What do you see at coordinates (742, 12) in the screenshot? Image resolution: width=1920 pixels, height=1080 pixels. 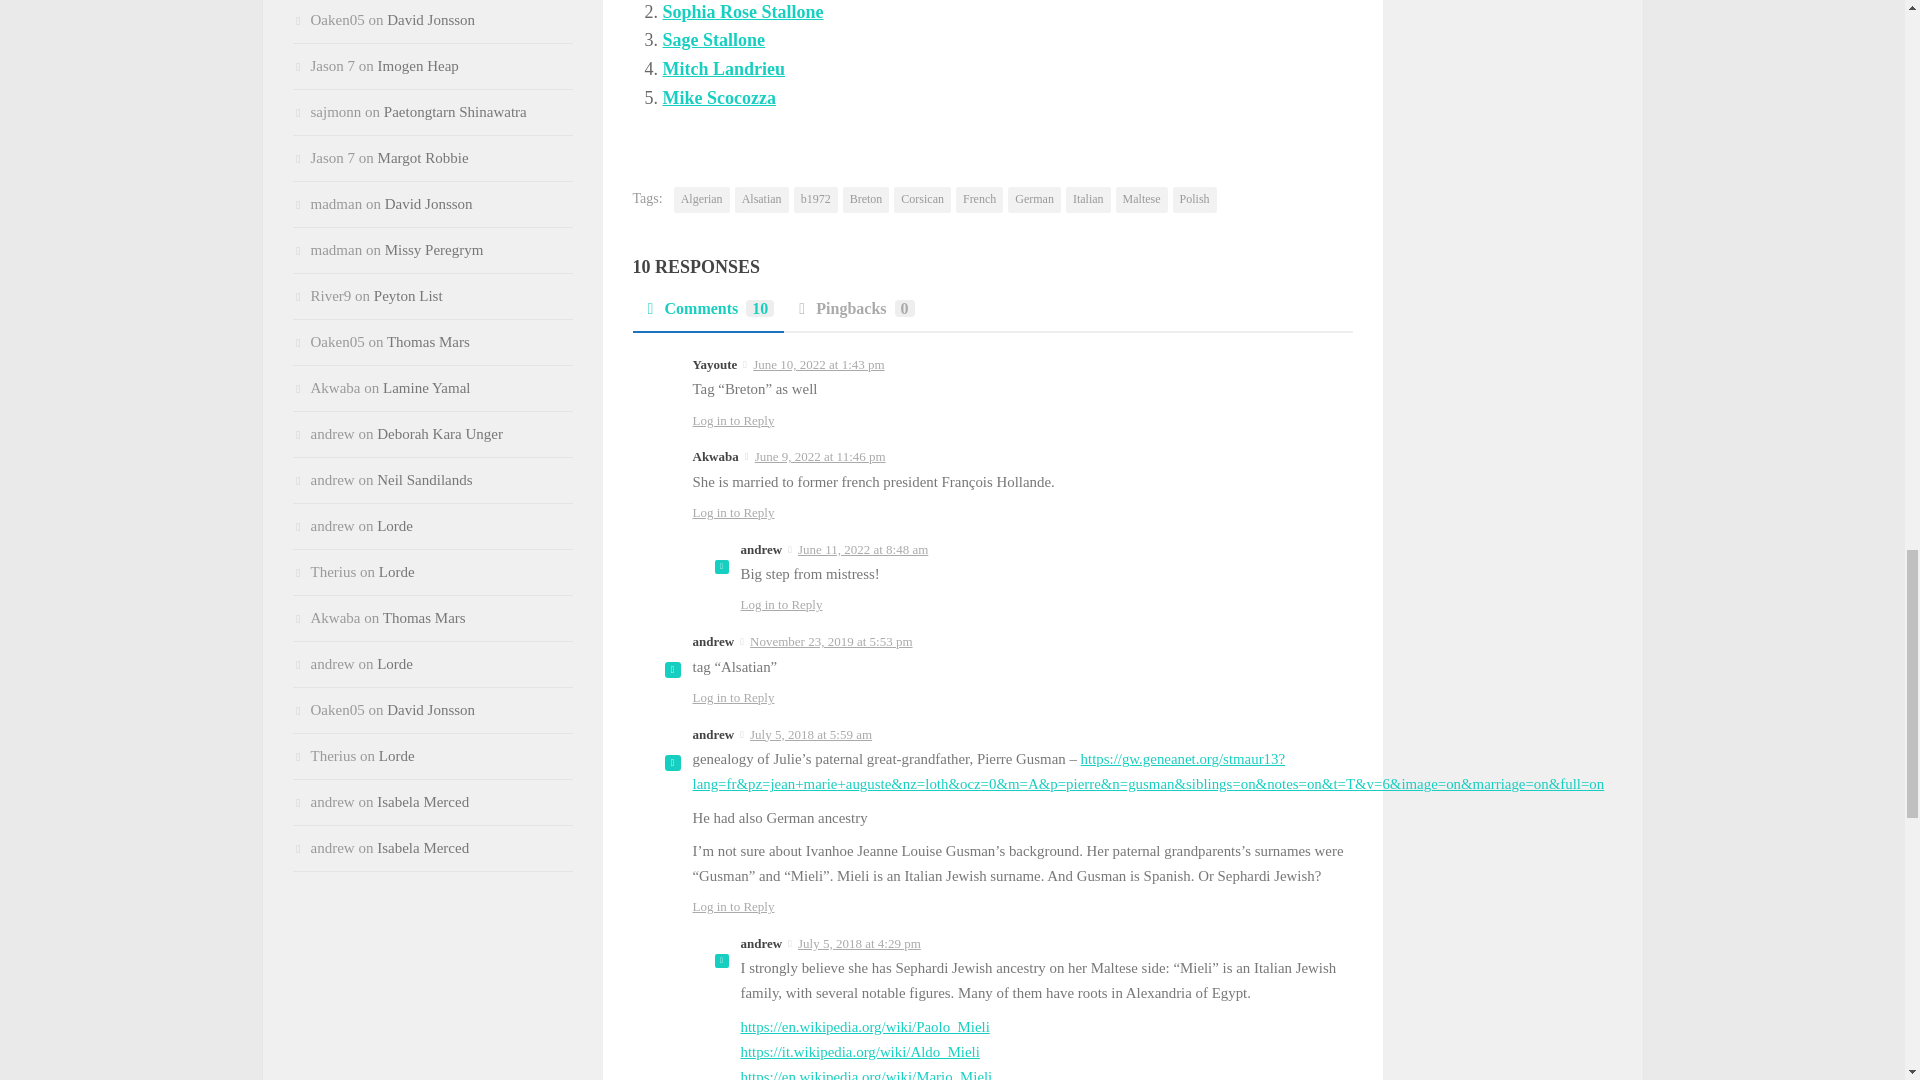 I see `Sophia Rose Stallone` at bounding box center [742, 12].